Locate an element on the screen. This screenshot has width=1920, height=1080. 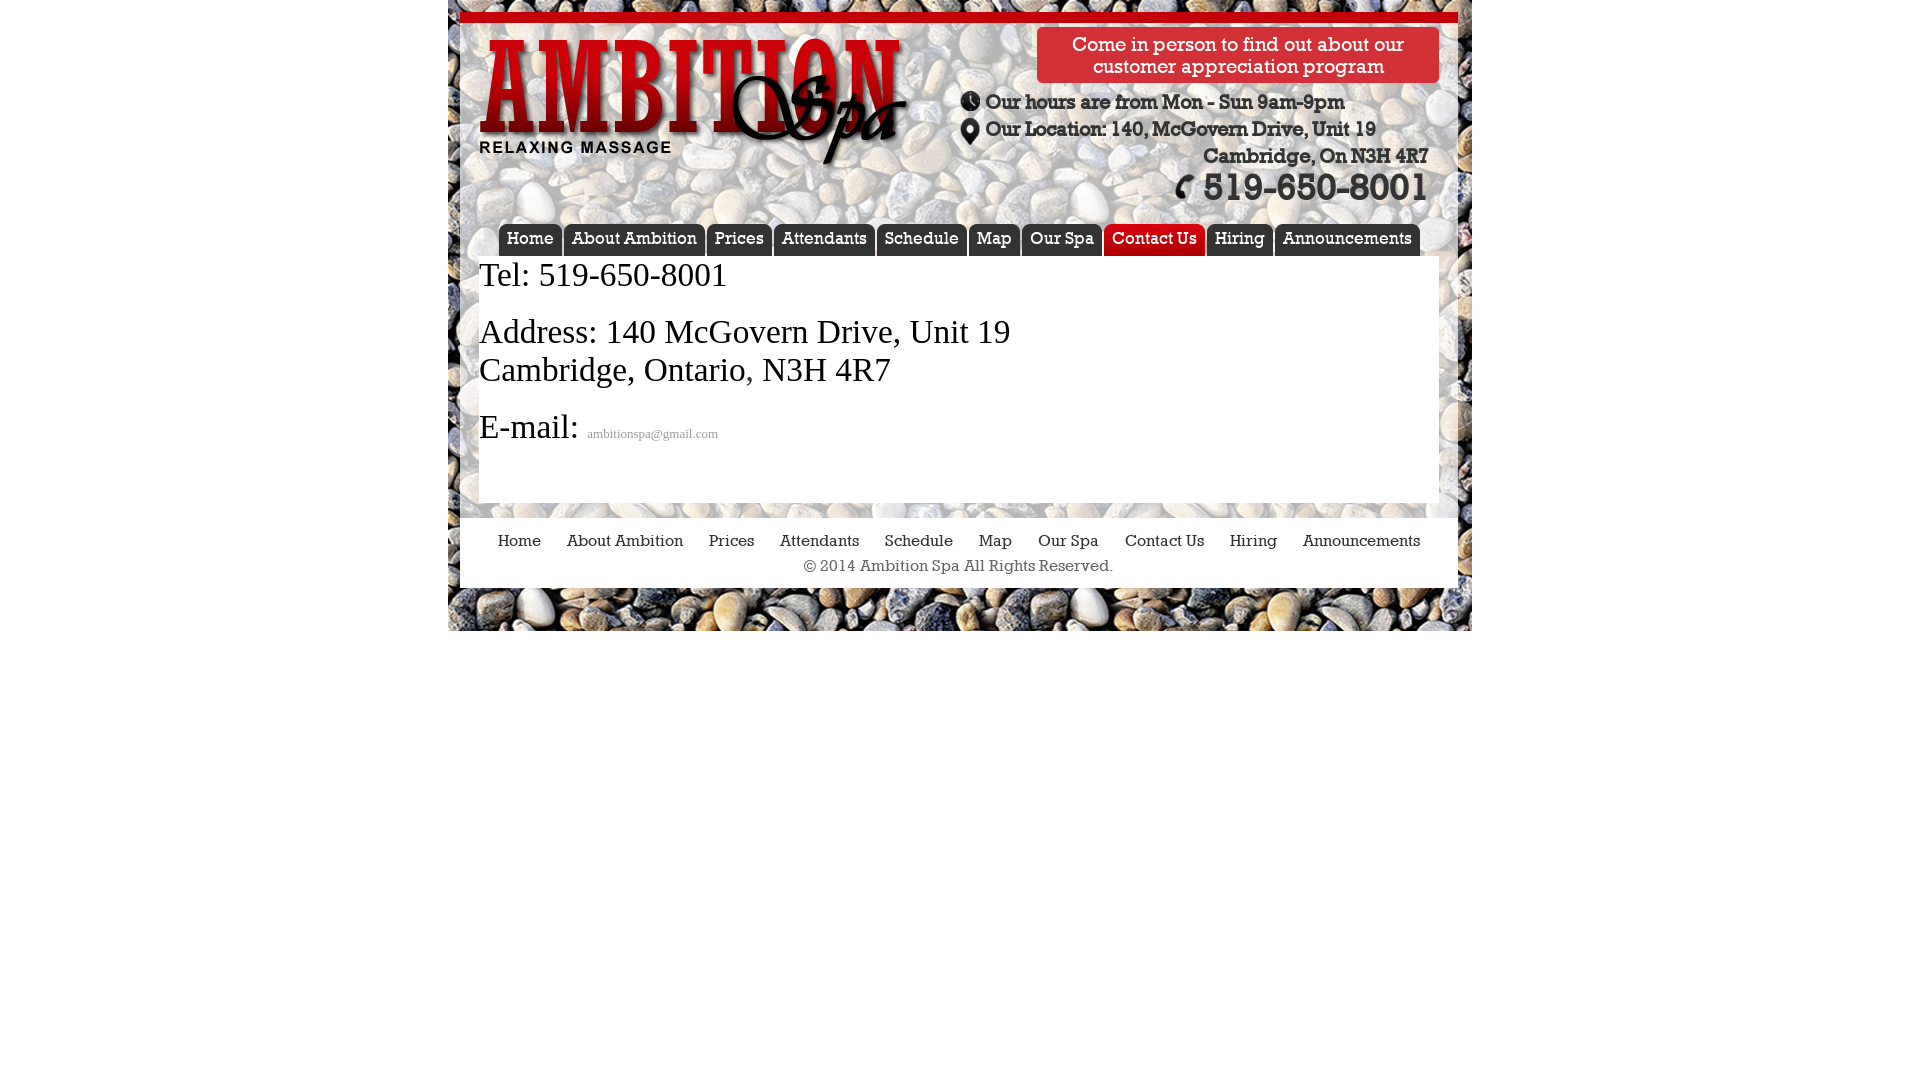
ambitionspa@gmail.com is located at coordinates (652, 434).